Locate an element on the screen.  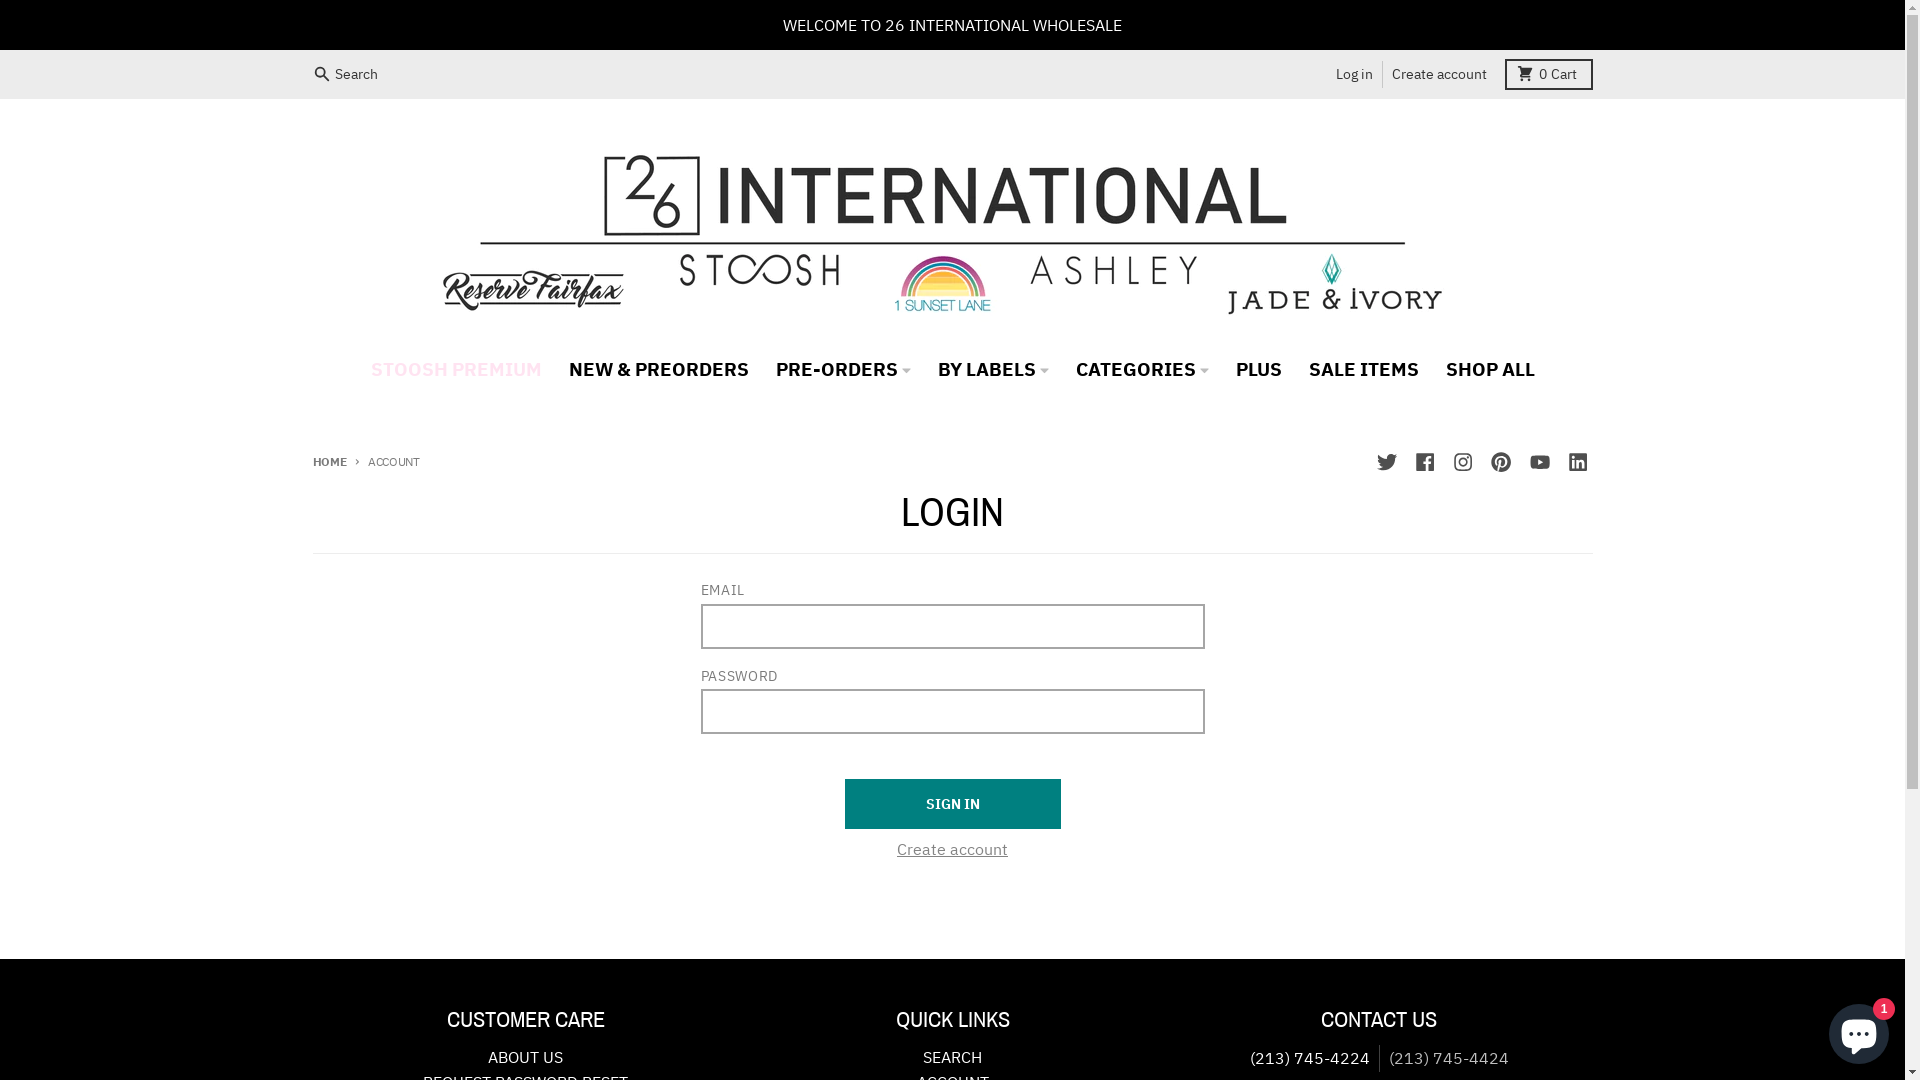
Twitter - 26 International is located at coordinates (1386, 462).